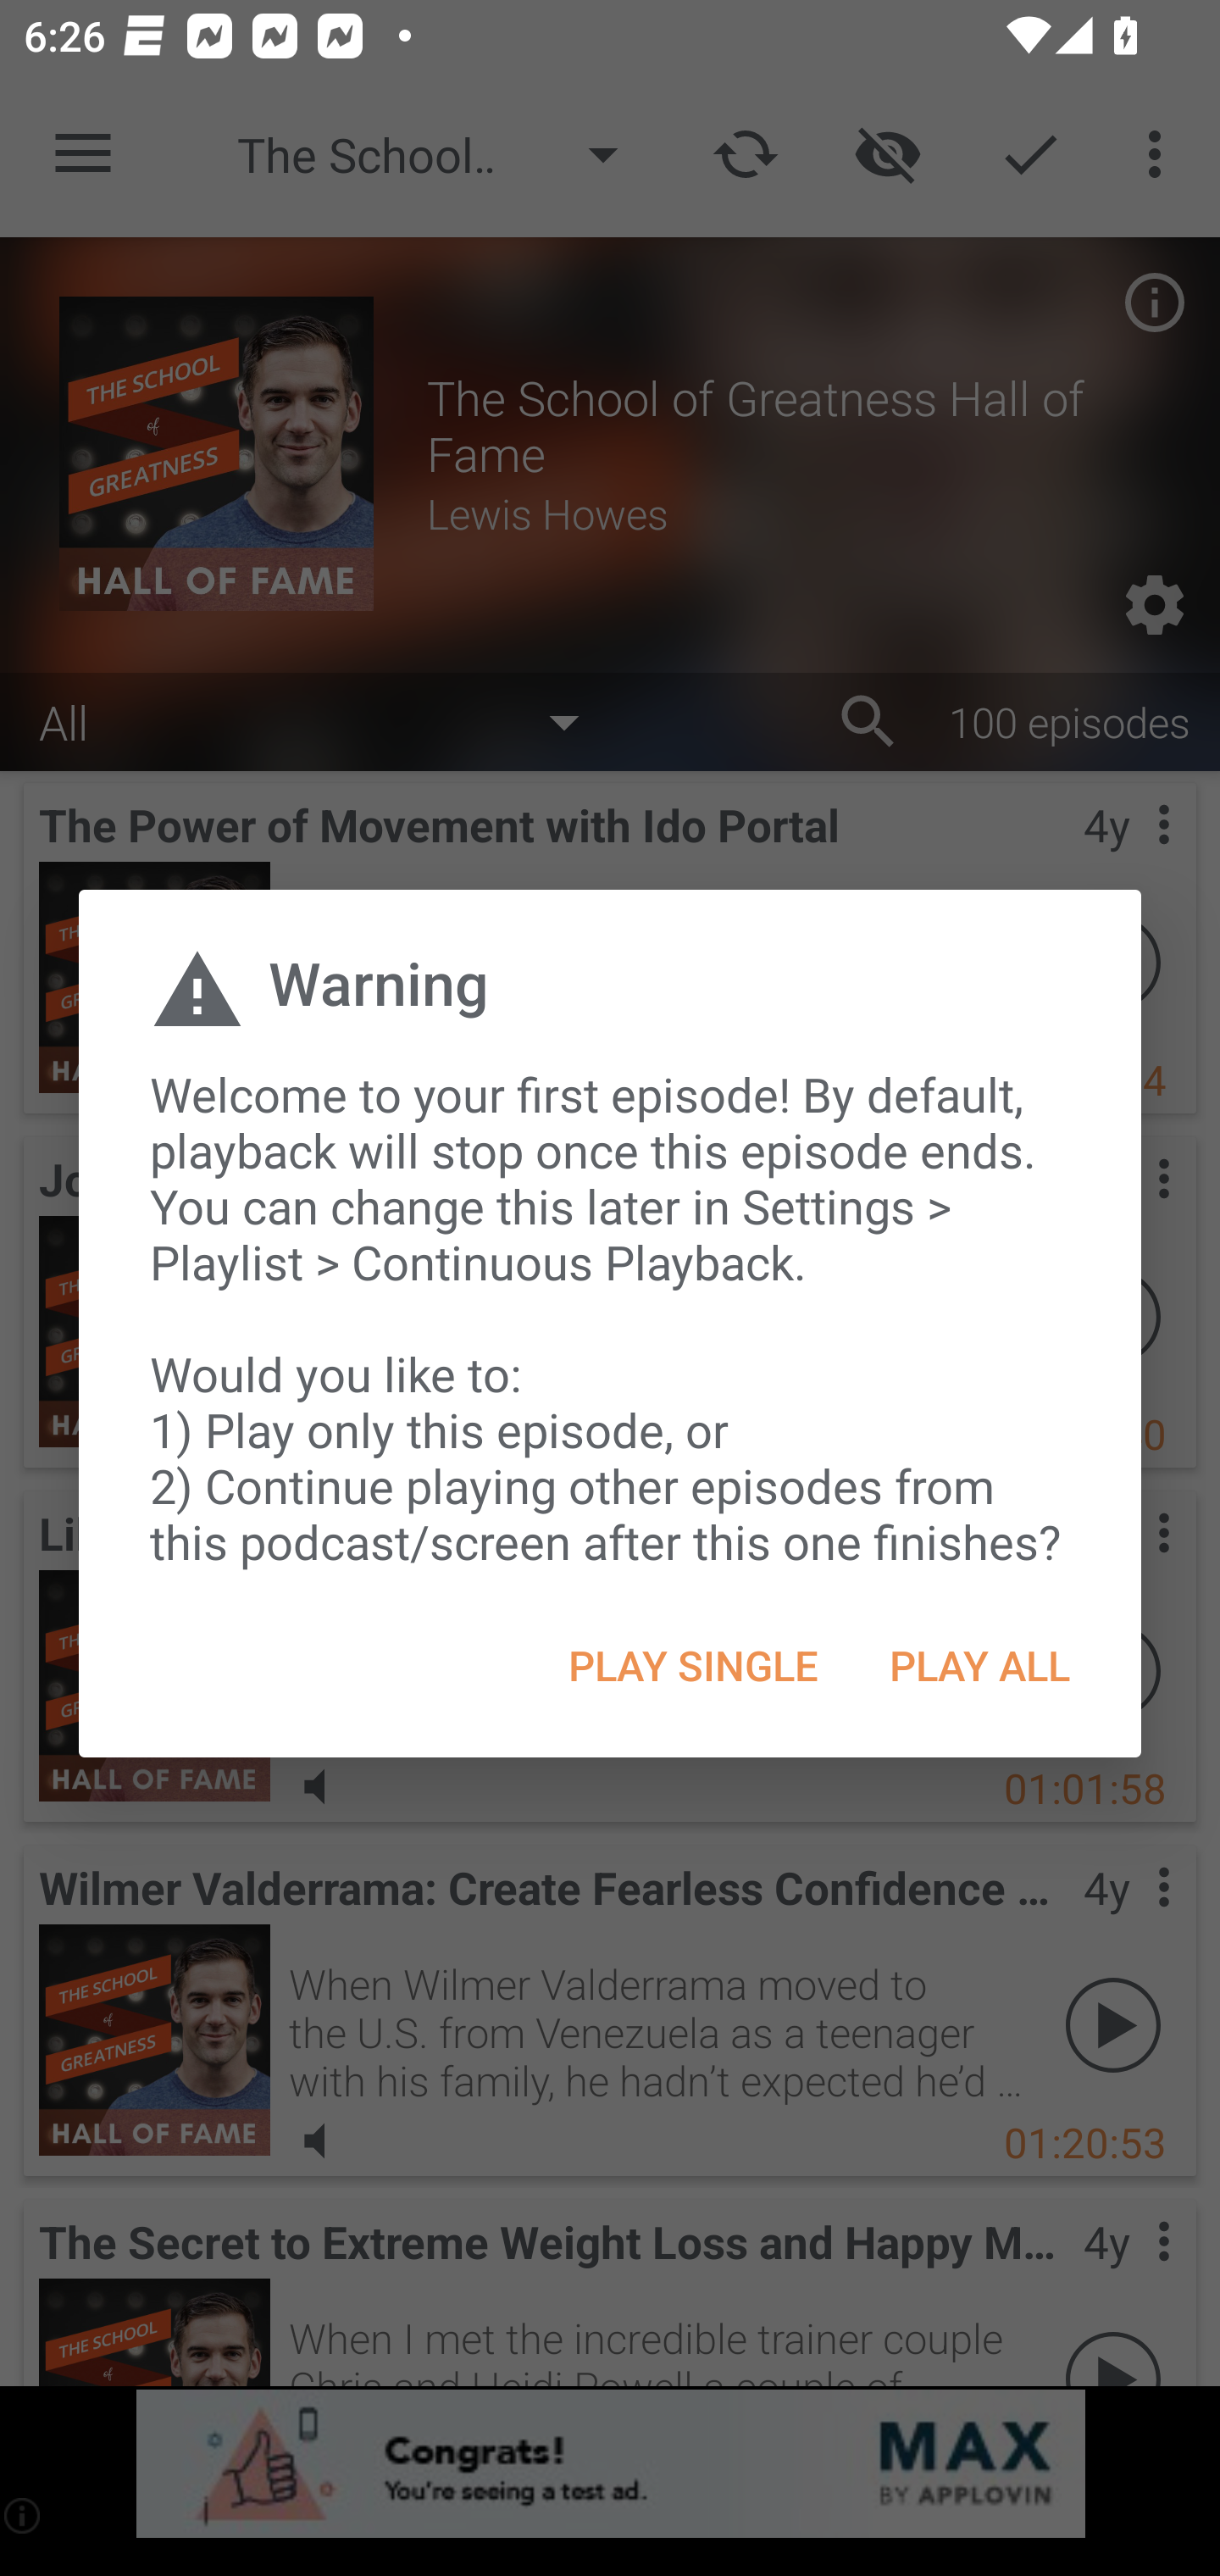 The height and width of the screenshot is (2576, 1220). I want to click on PLAY SINGLE, so click(693, 1665).